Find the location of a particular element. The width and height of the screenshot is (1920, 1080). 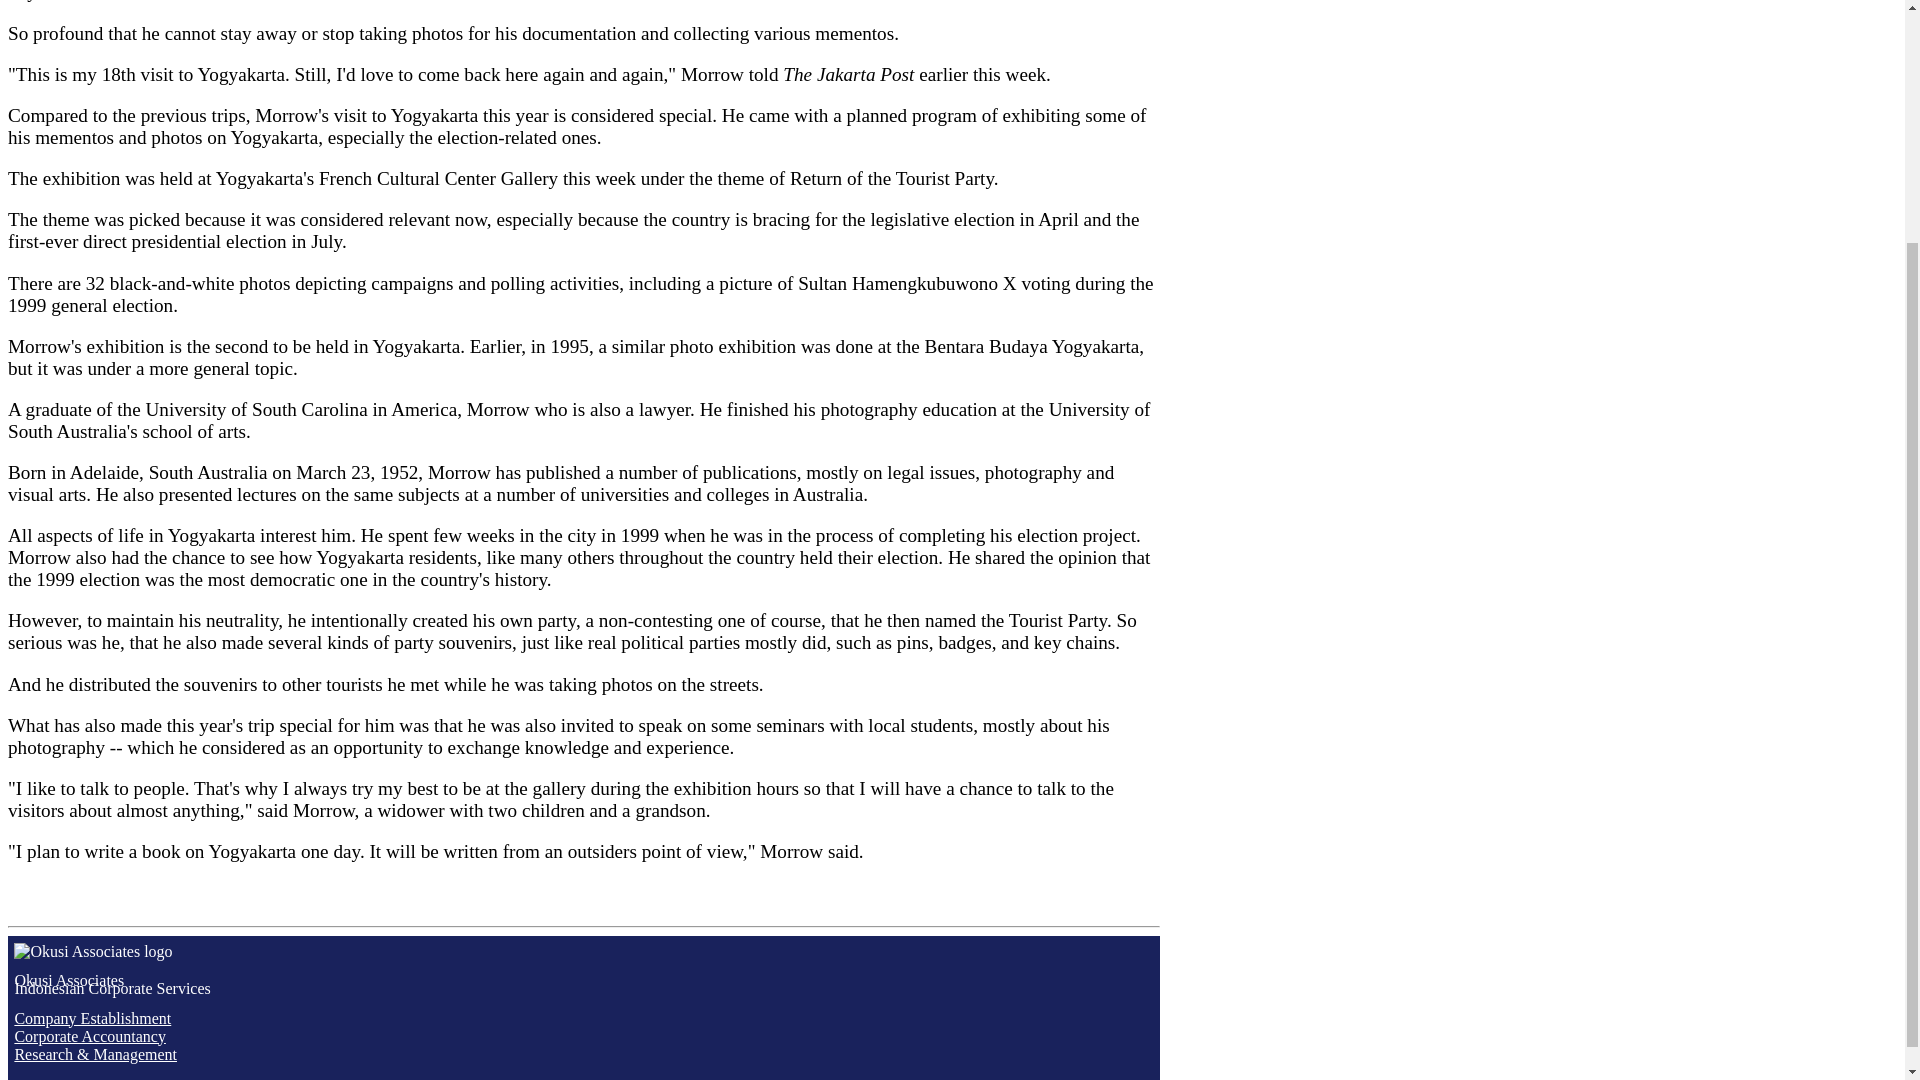

Indonesian Corporate Accountancy is located at coordinates (92, 1018).